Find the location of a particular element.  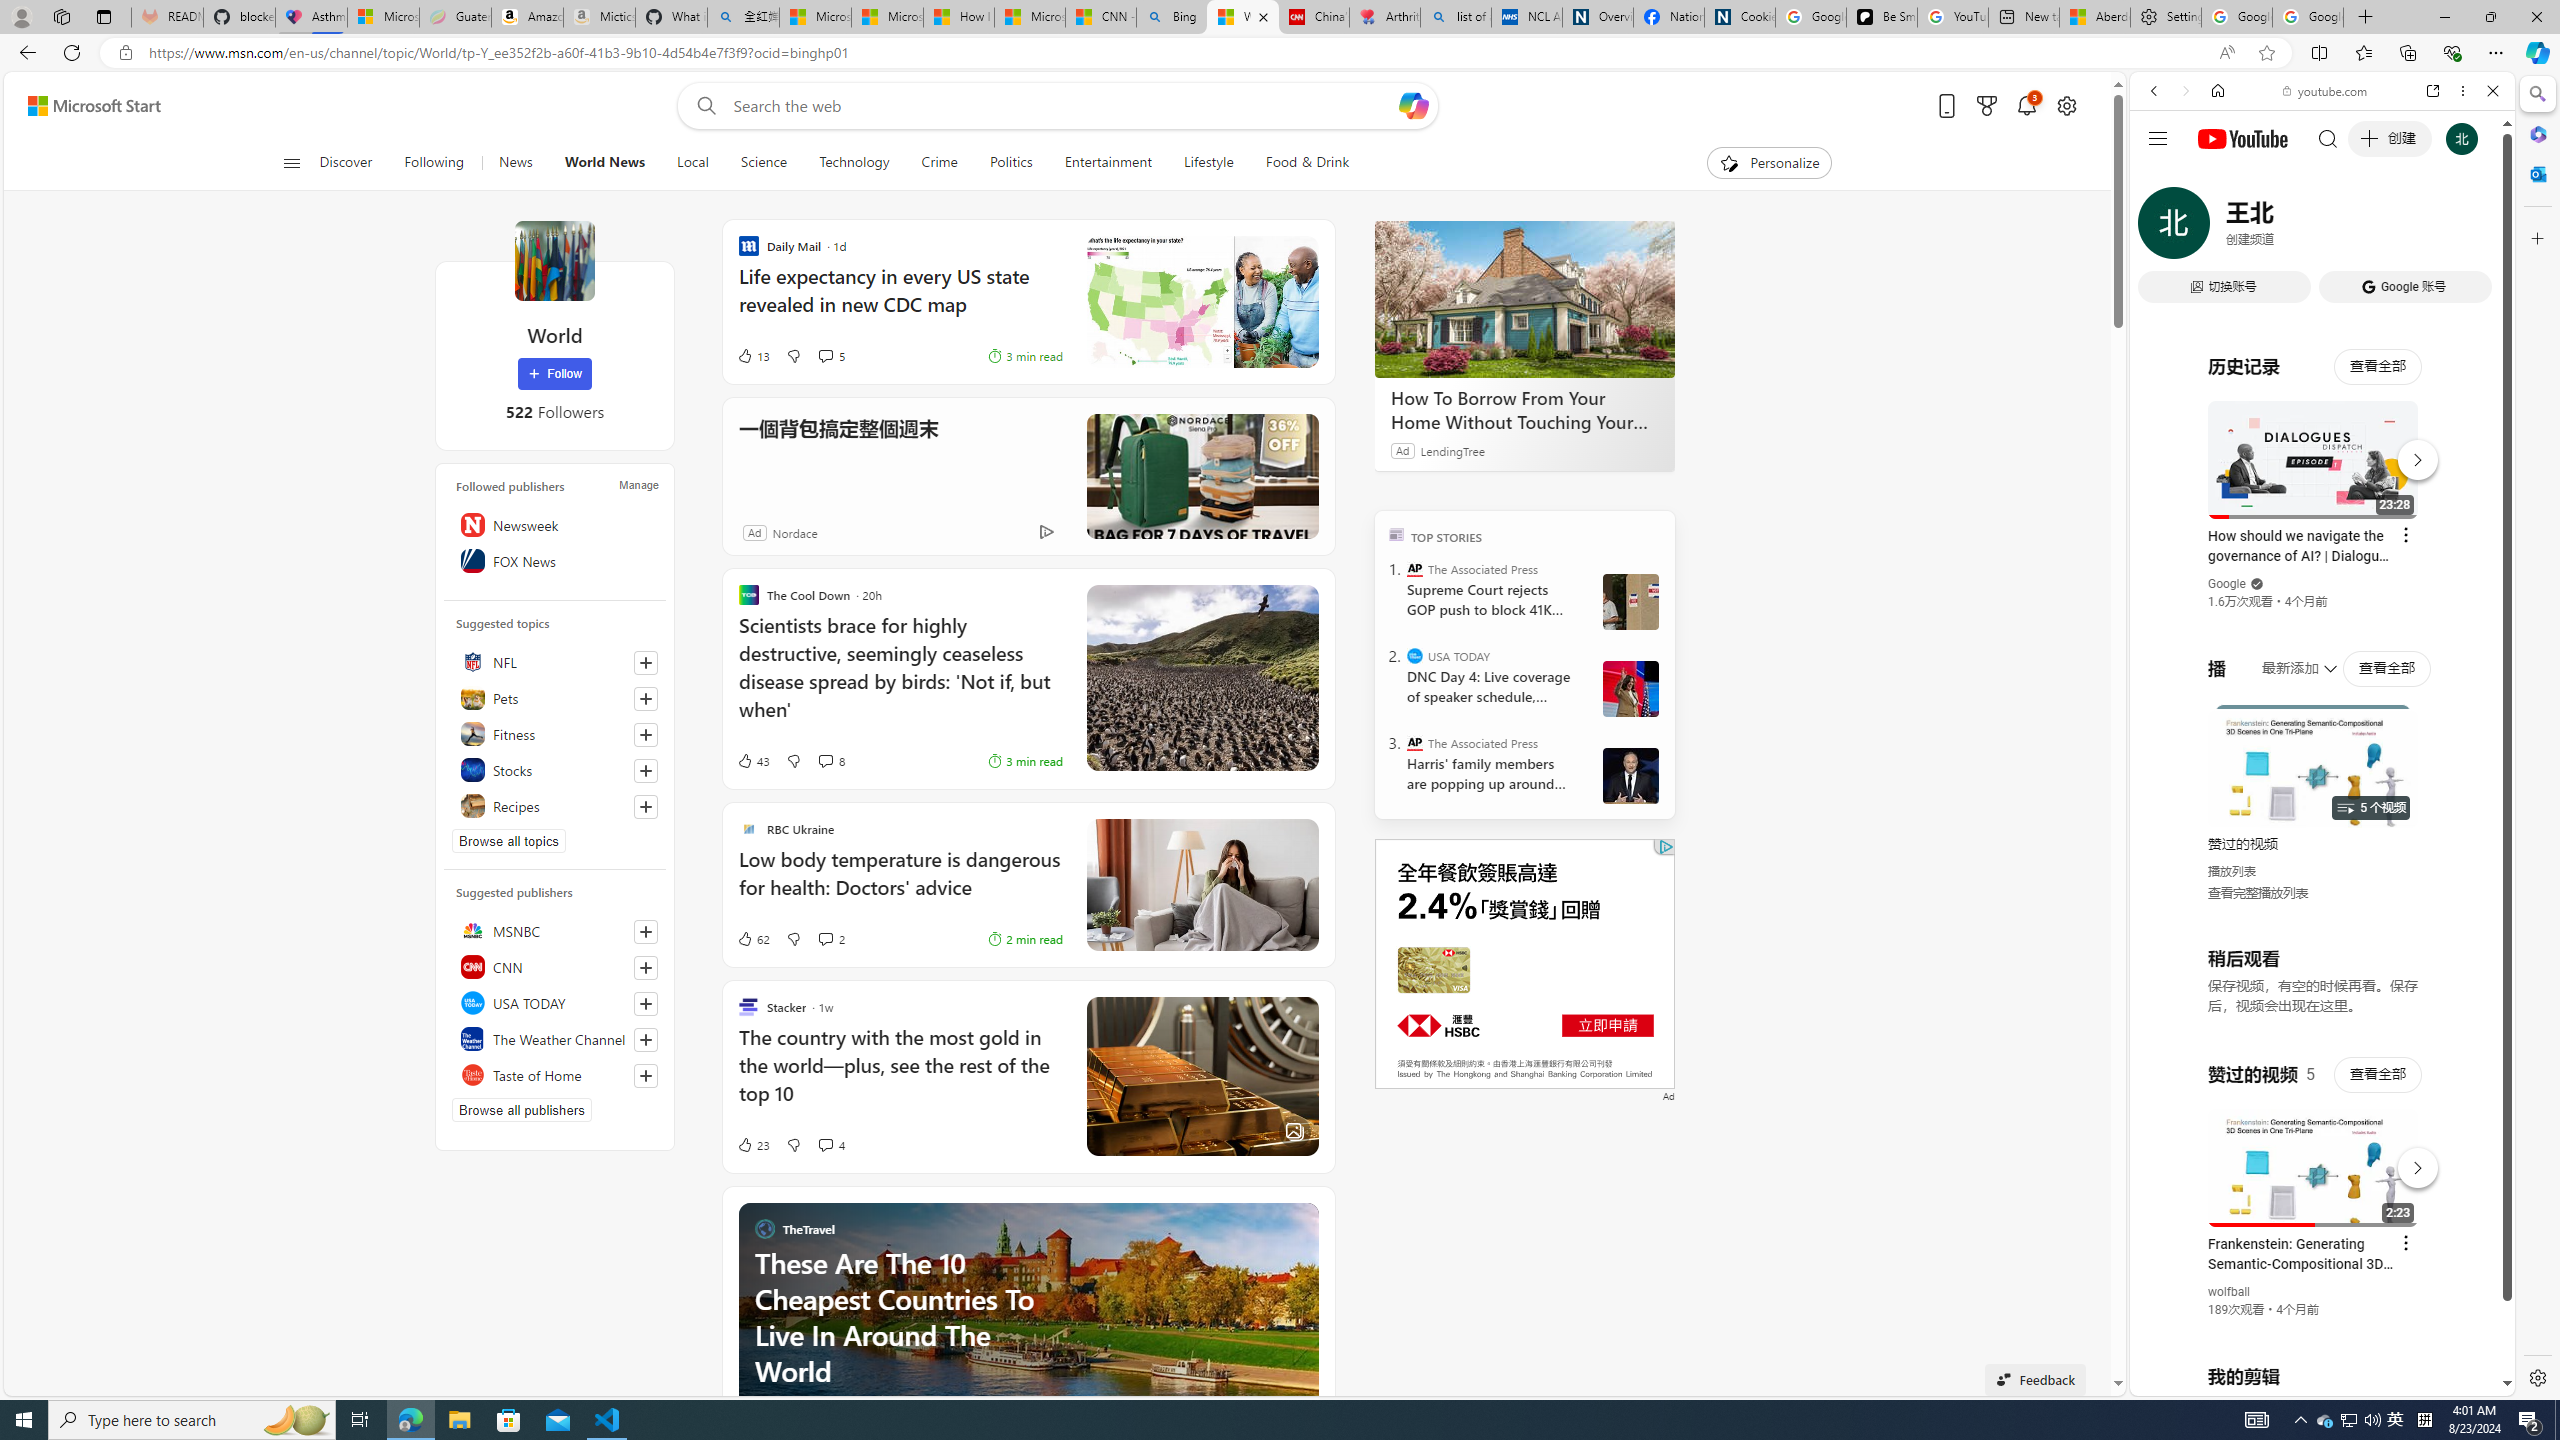

Fitness is located at coordinates (555, 734).